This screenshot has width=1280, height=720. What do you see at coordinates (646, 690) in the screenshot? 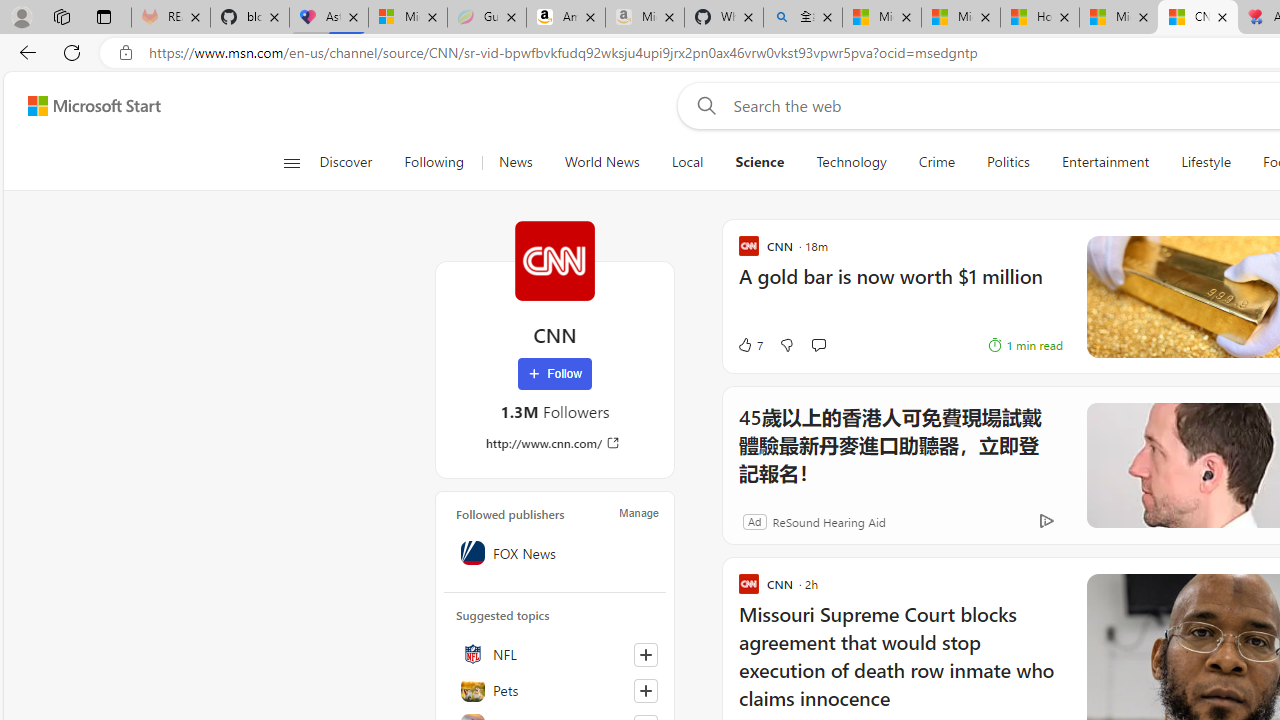
I see `Follow this topic` at bounding box center [646, 690].